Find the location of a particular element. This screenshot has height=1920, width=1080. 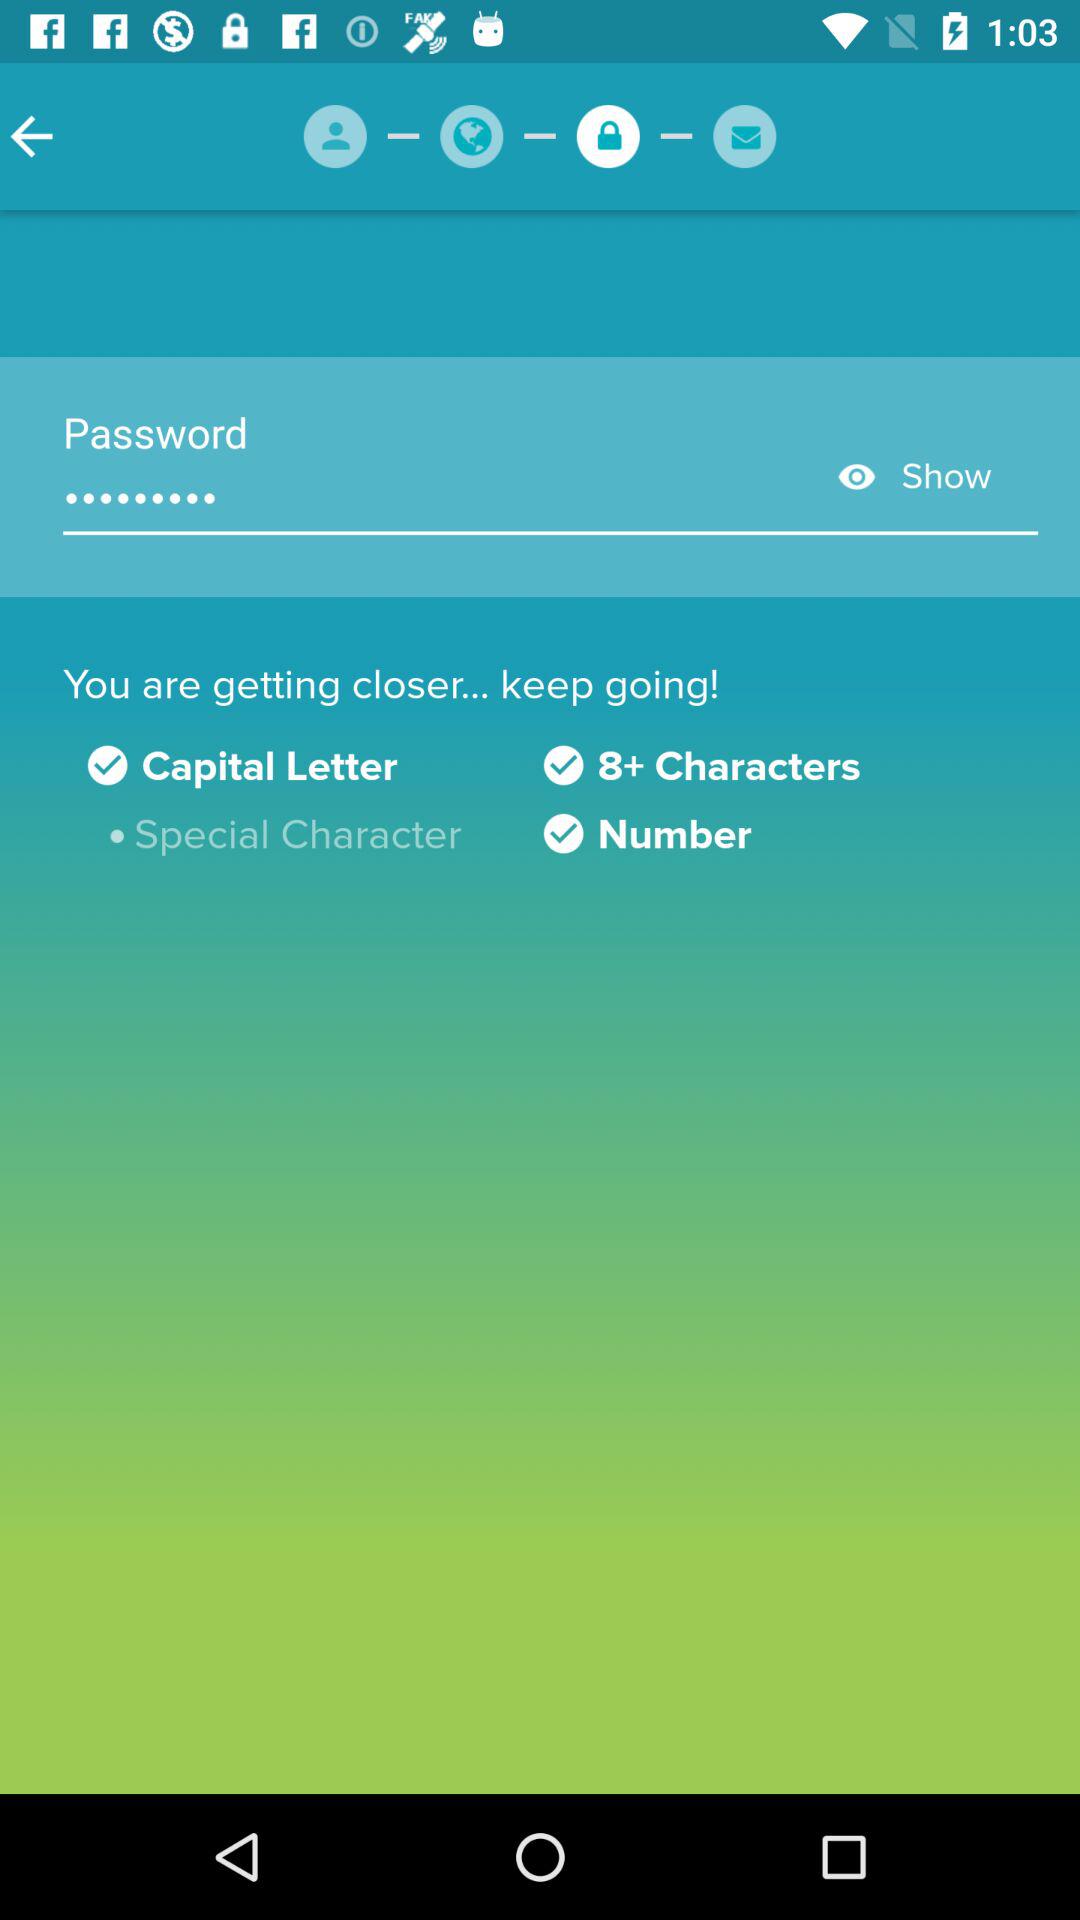

go back is located at coordinates (32, 136).